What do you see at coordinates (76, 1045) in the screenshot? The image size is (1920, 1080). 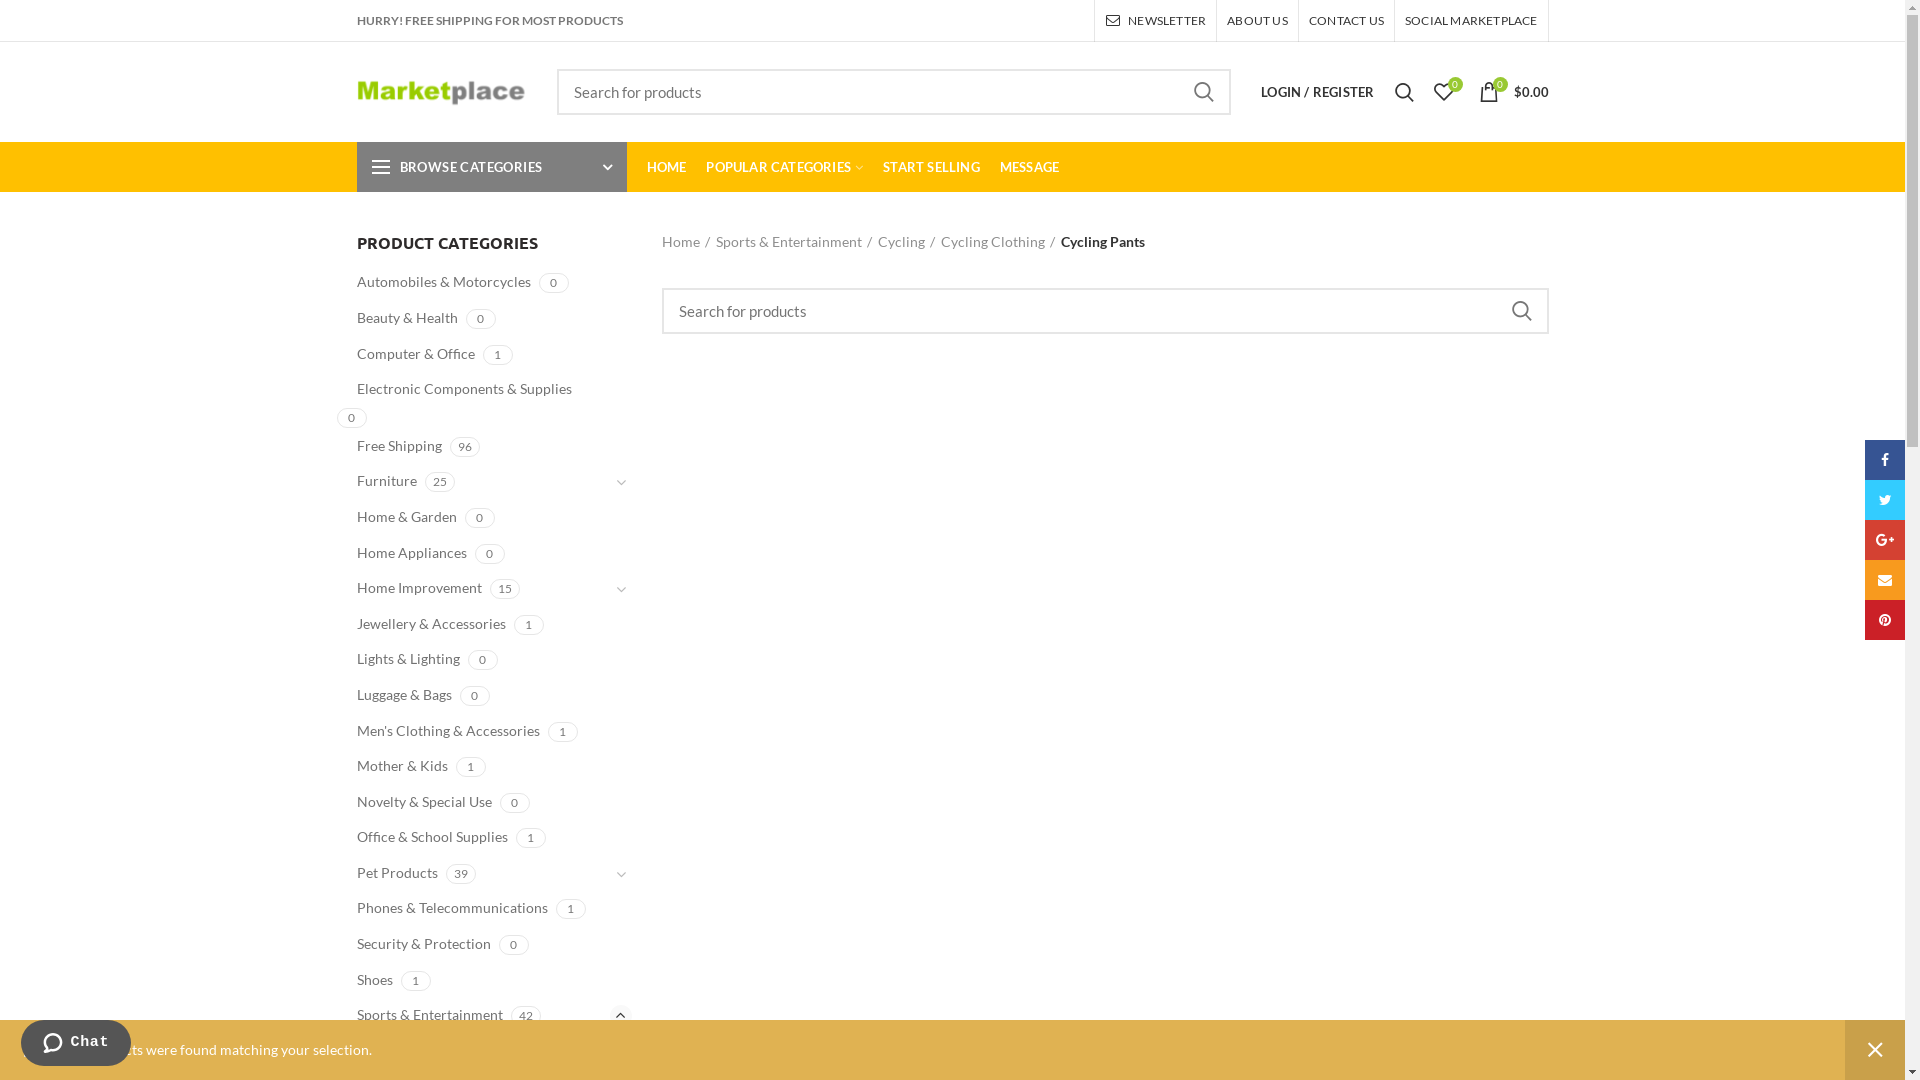 I see `Opens a widget where you can chat to one of our agents` at bounding box center [76, 1045].